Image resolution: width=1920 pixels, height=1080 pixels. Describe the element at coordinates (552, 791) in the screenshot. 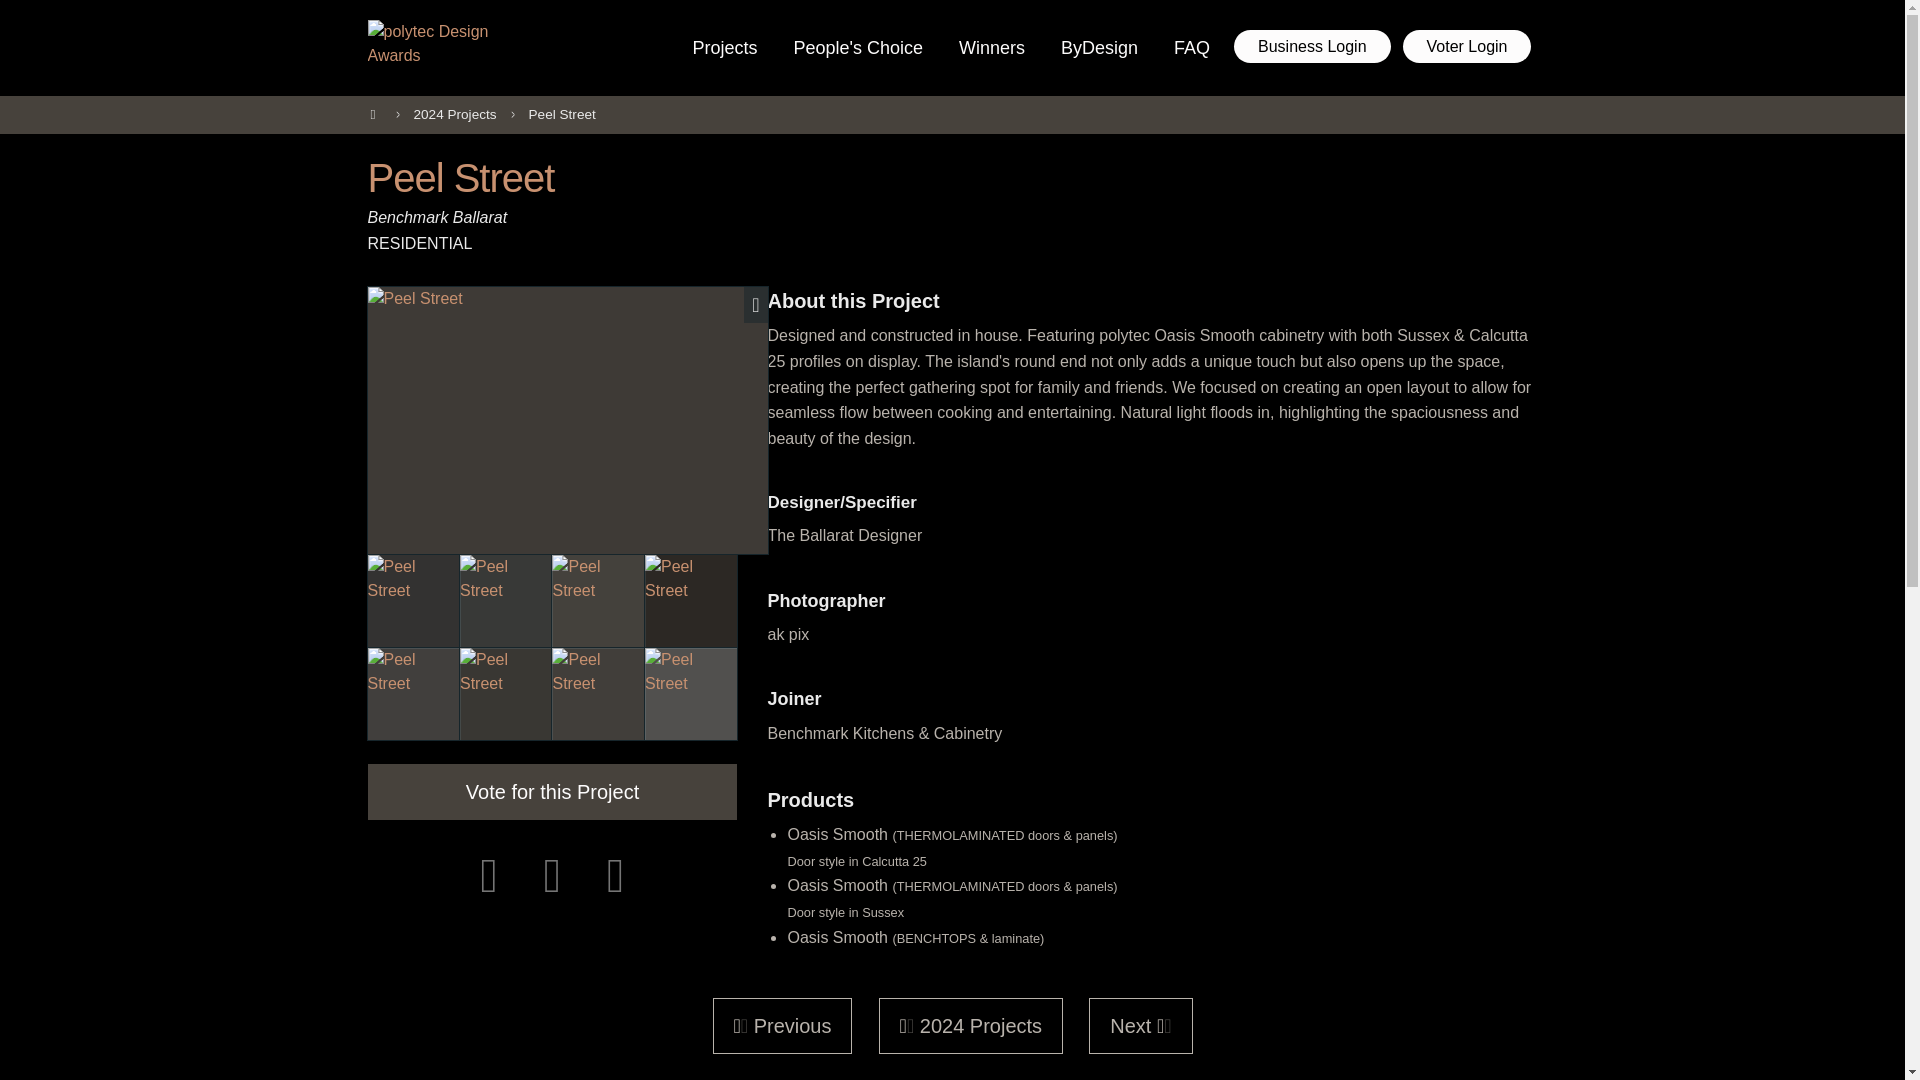

I see `Vote for this Project` at that location.